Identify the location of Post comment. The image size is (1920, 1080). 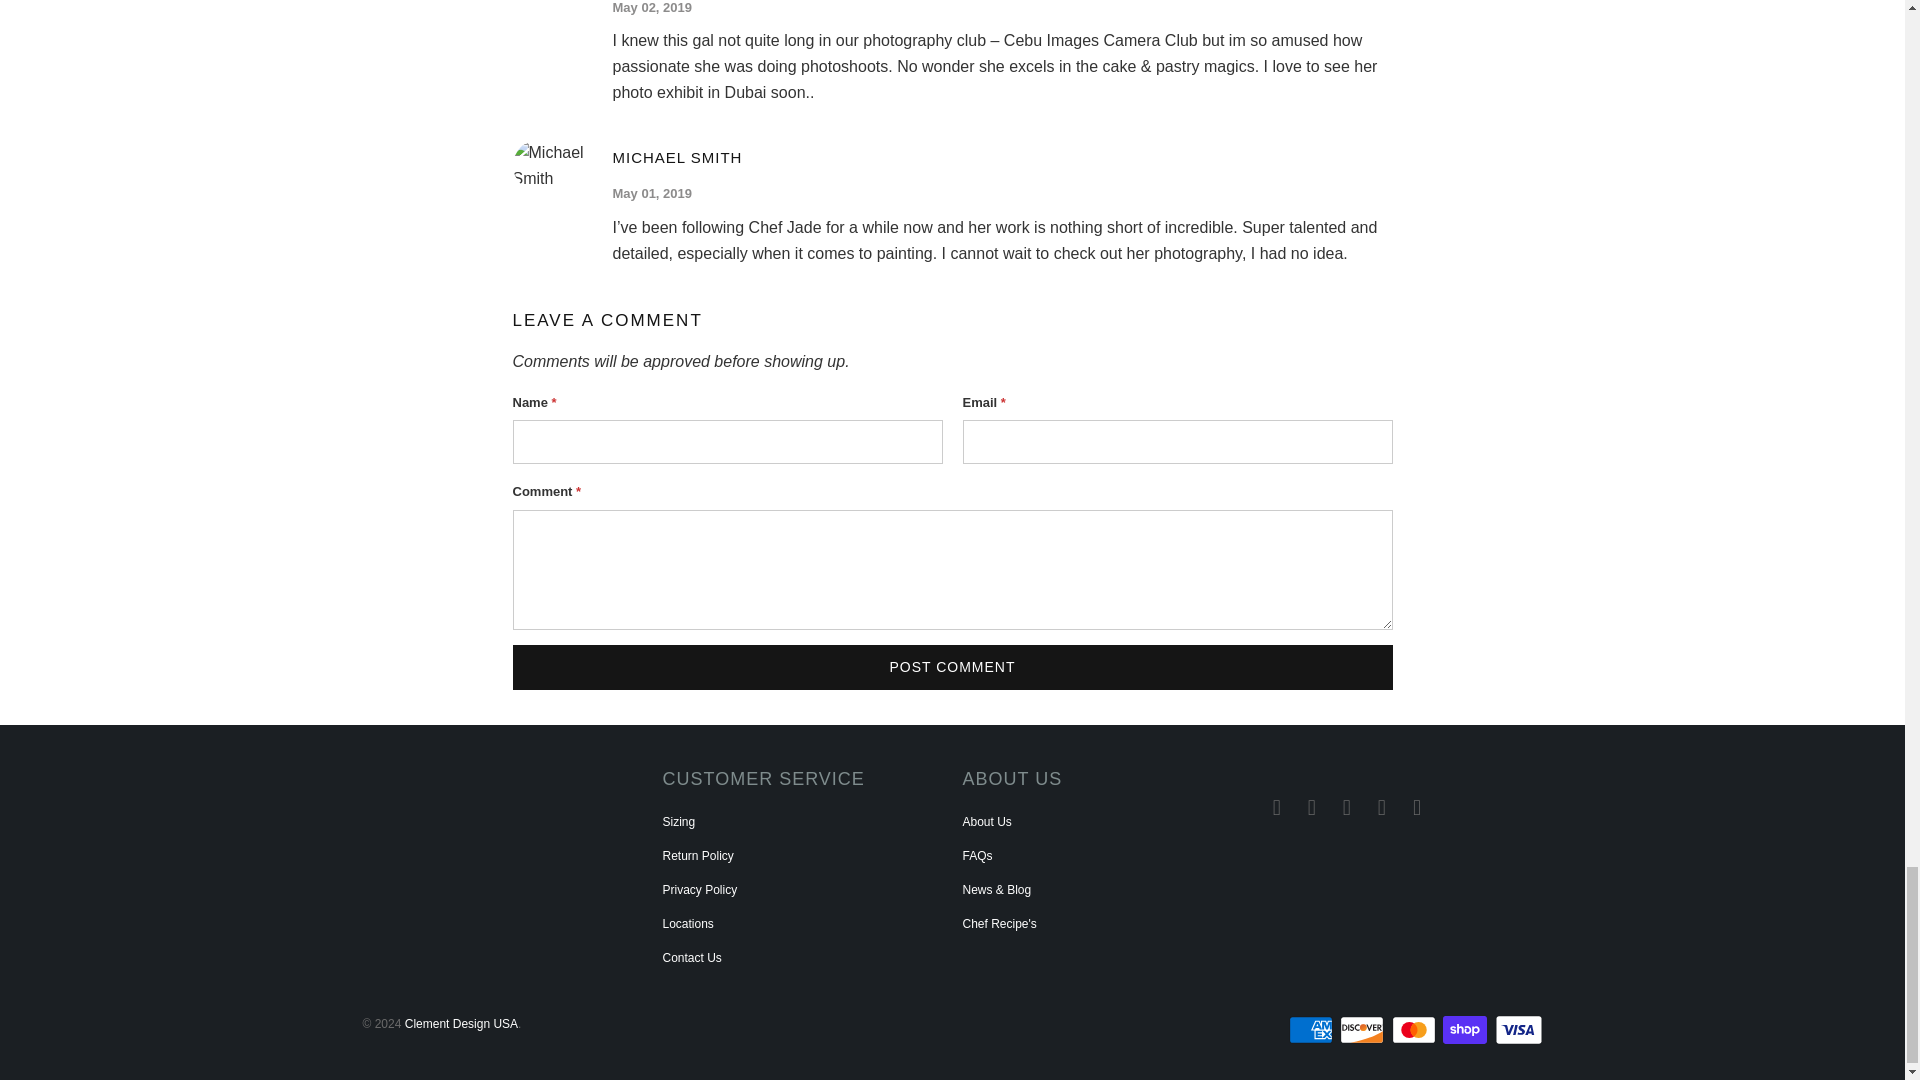
(952, 667).